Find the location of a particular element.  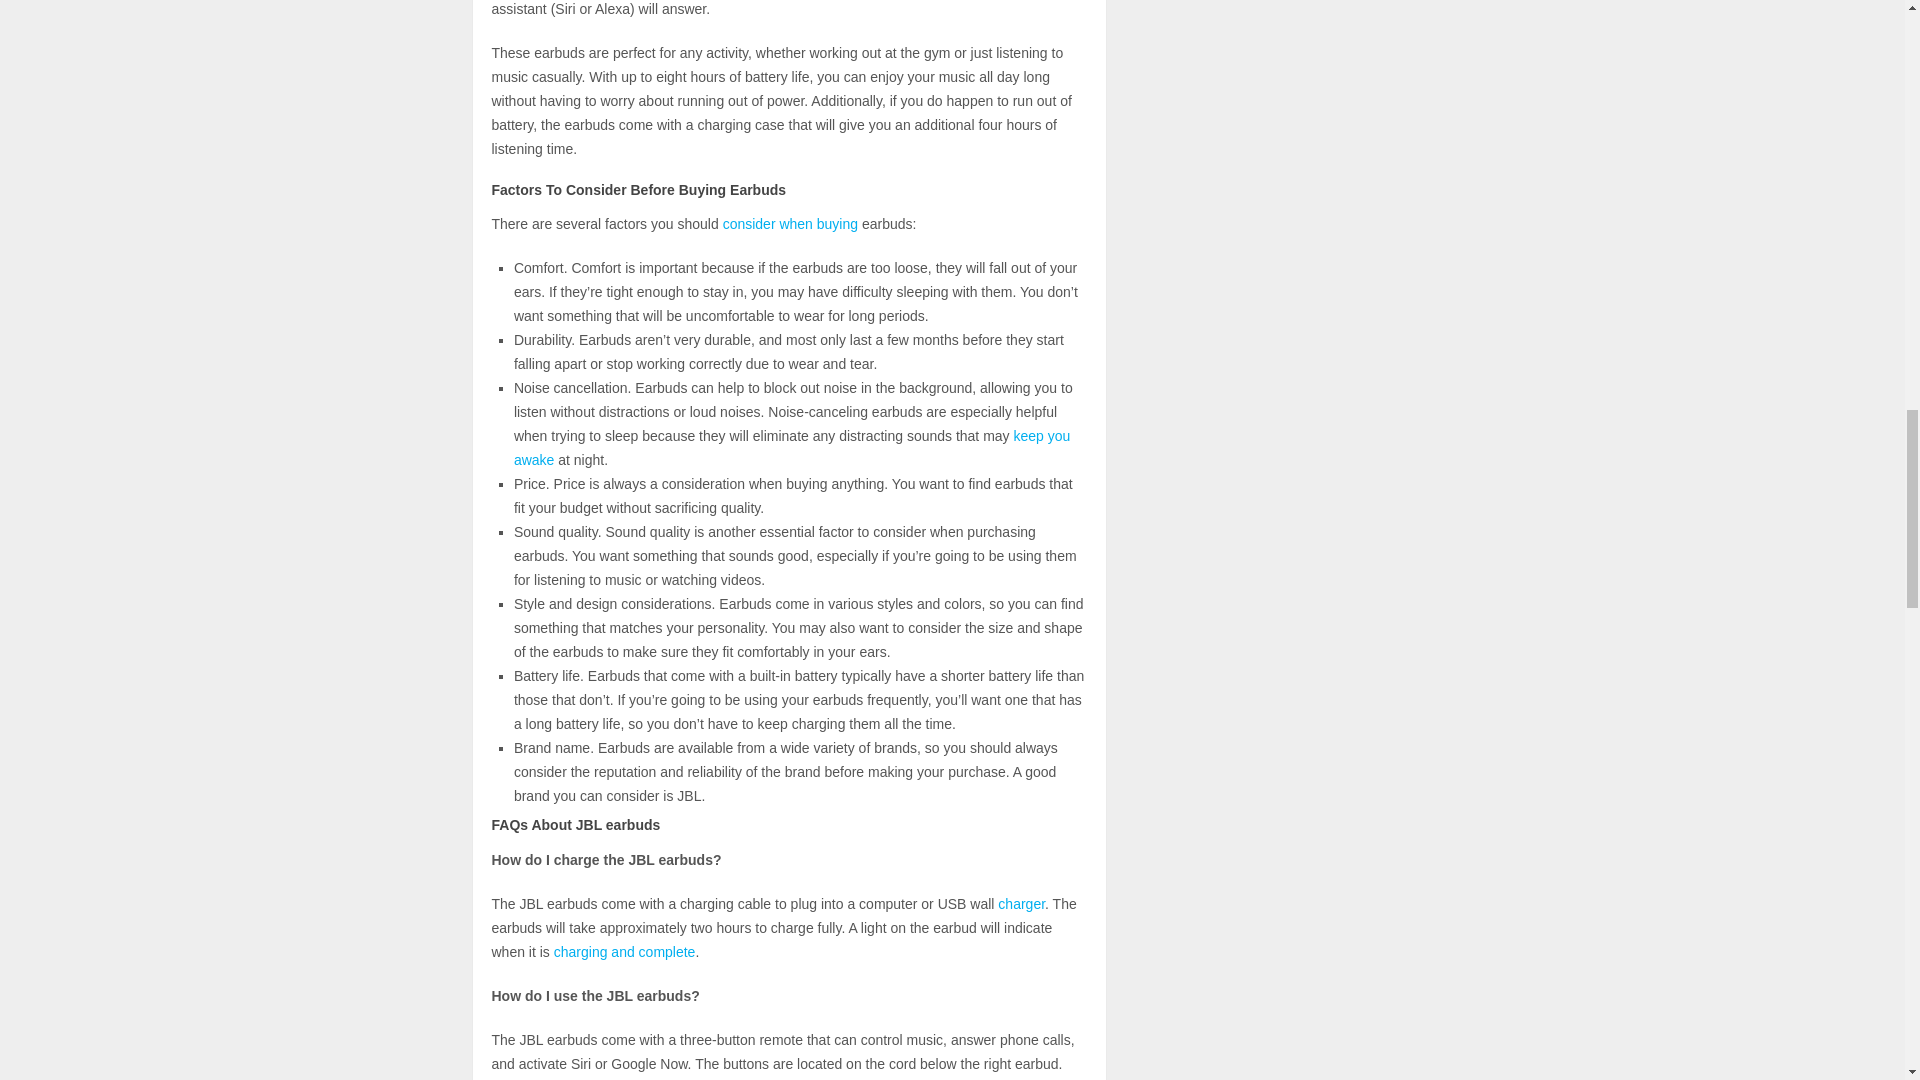

keep you awake is located at coordinates (792, 447).